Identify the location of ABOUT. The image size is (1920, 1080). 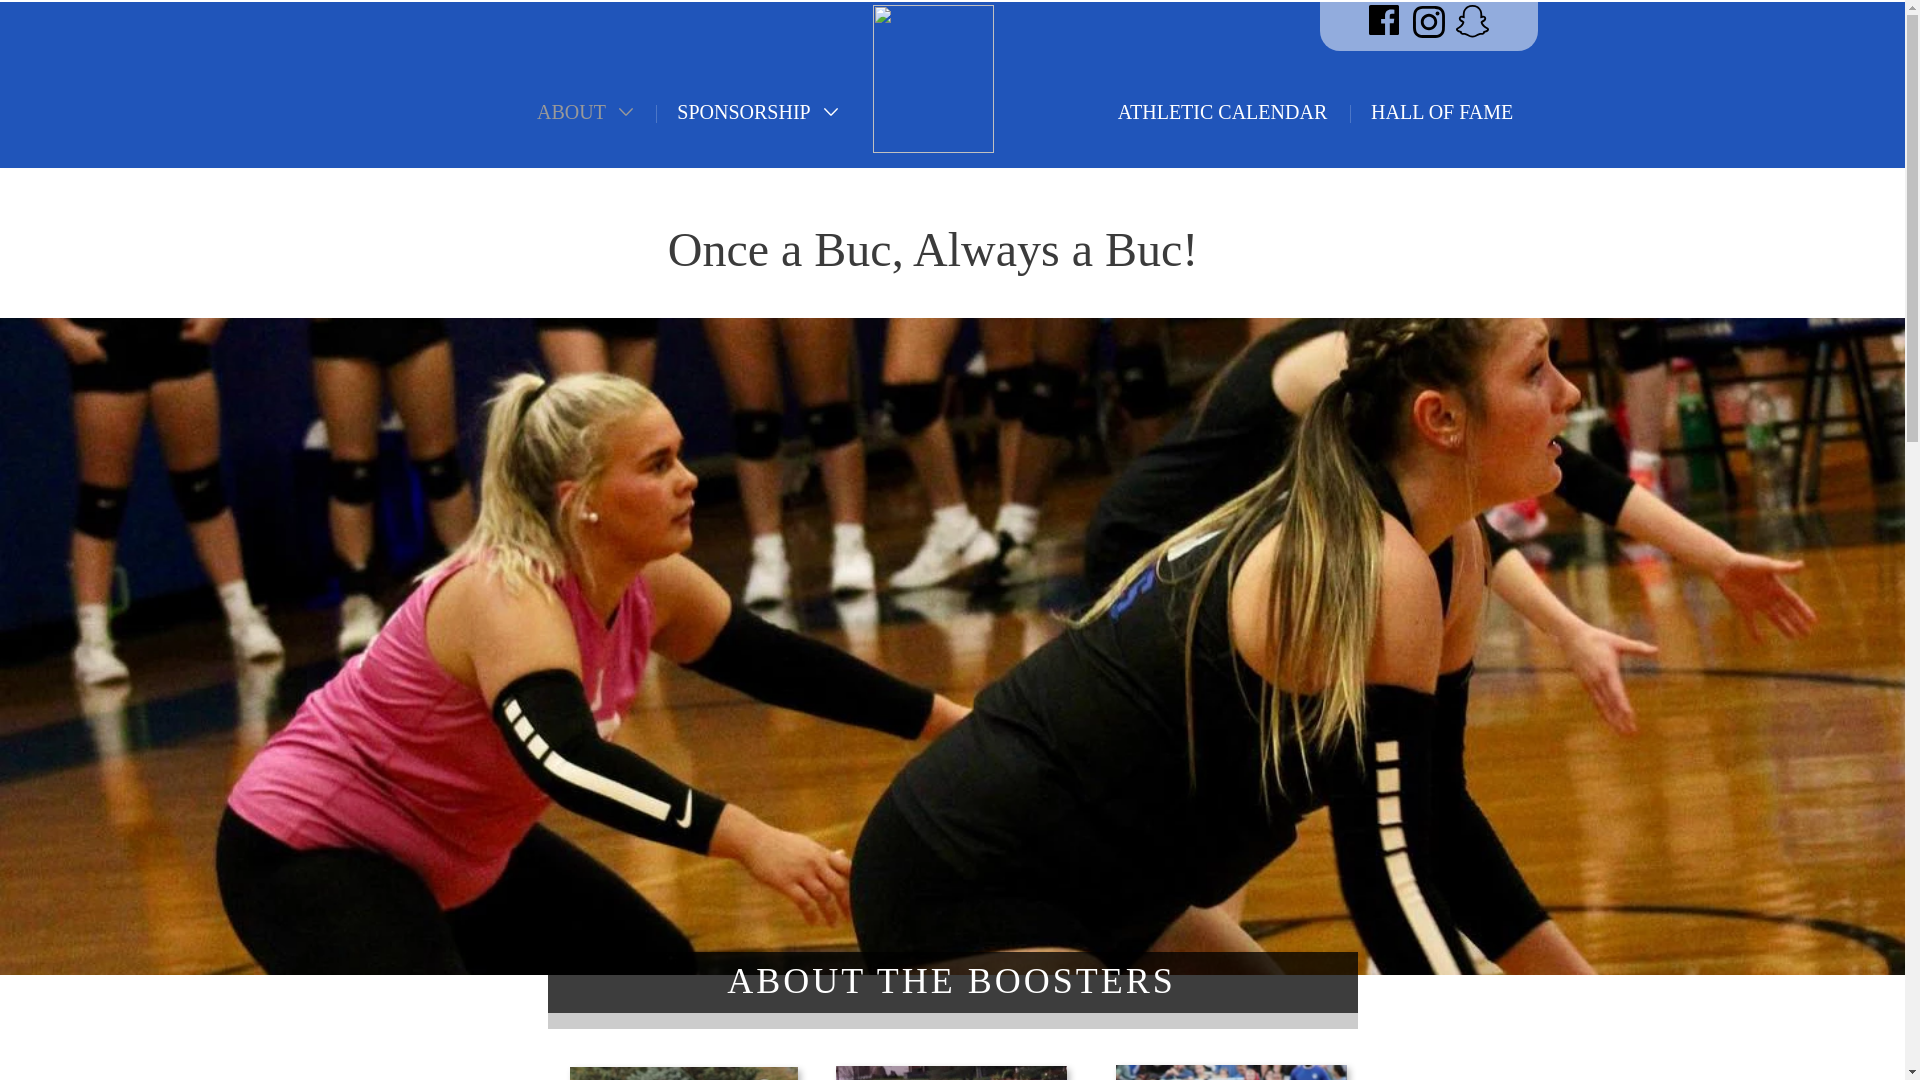
(586, 112).